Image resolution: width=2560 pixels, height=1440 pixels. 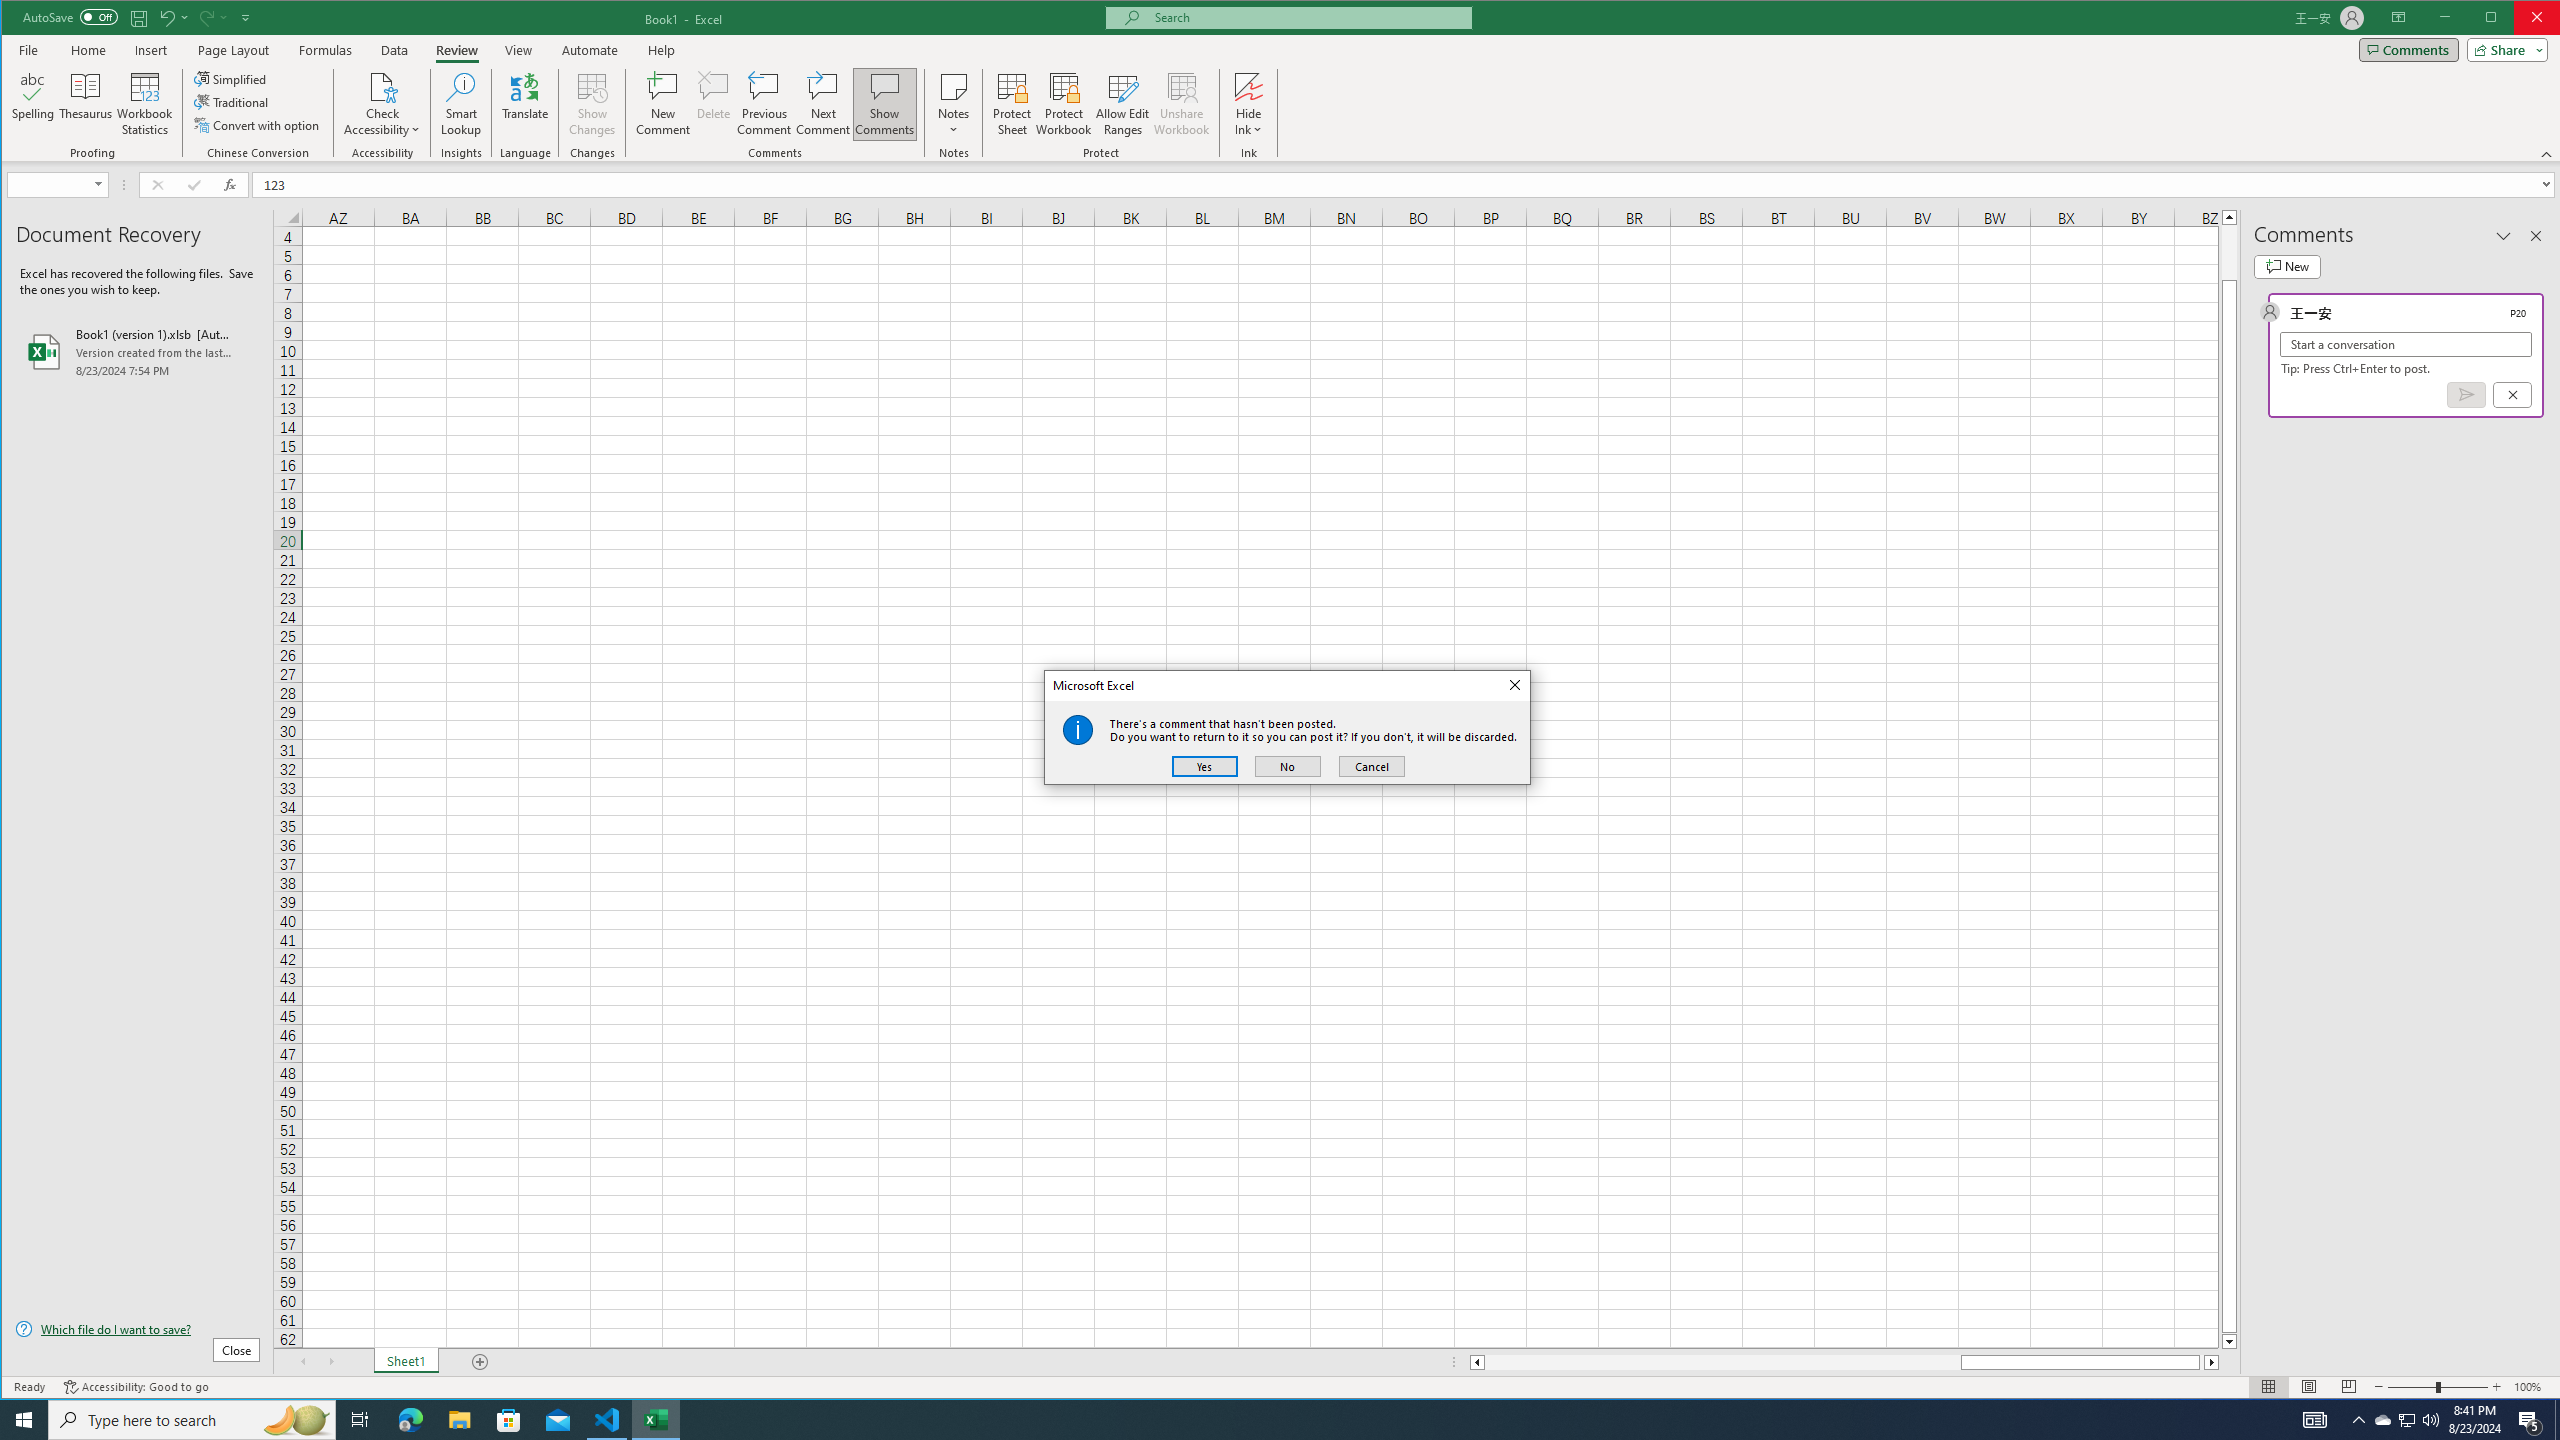 I want to click on Spelling..., so click(x=714, y=104).